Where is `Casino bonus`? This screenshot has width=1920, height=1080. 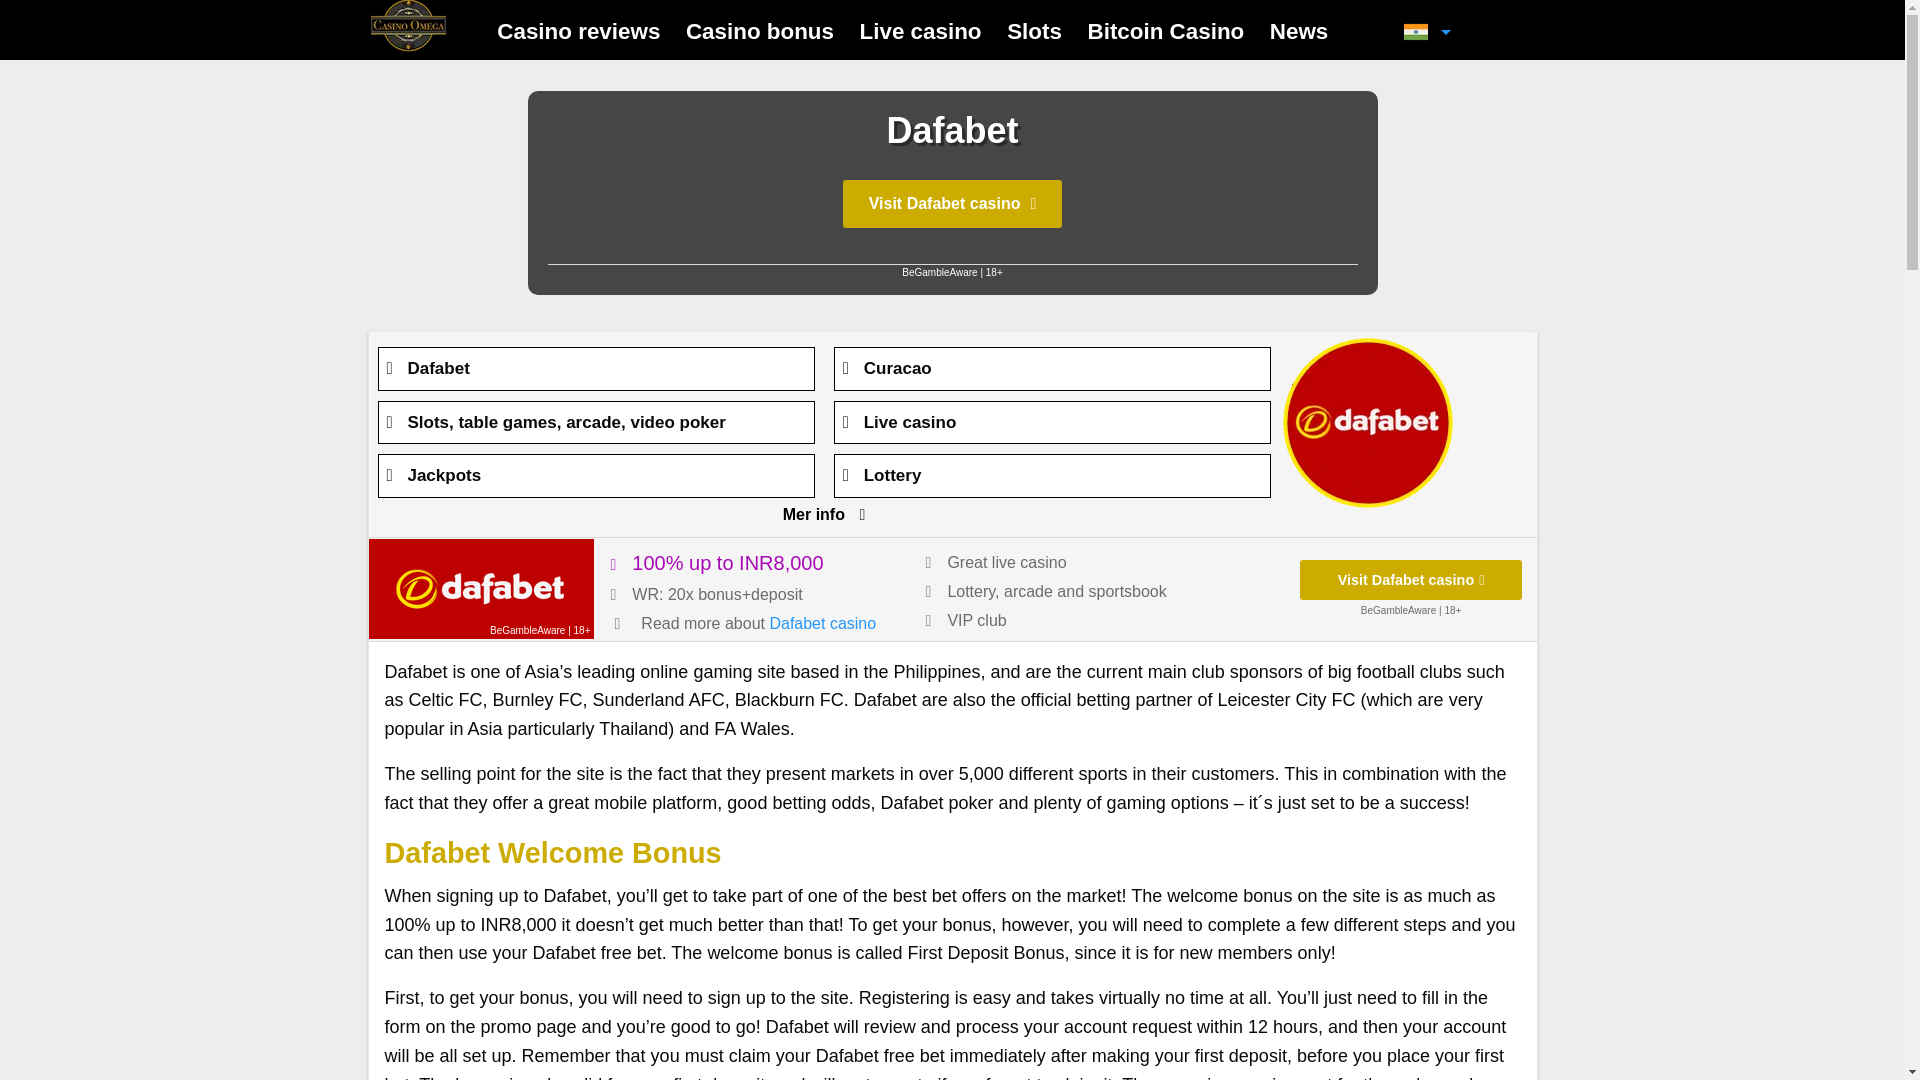 Casino bonus is located at coordinates (760, 32).